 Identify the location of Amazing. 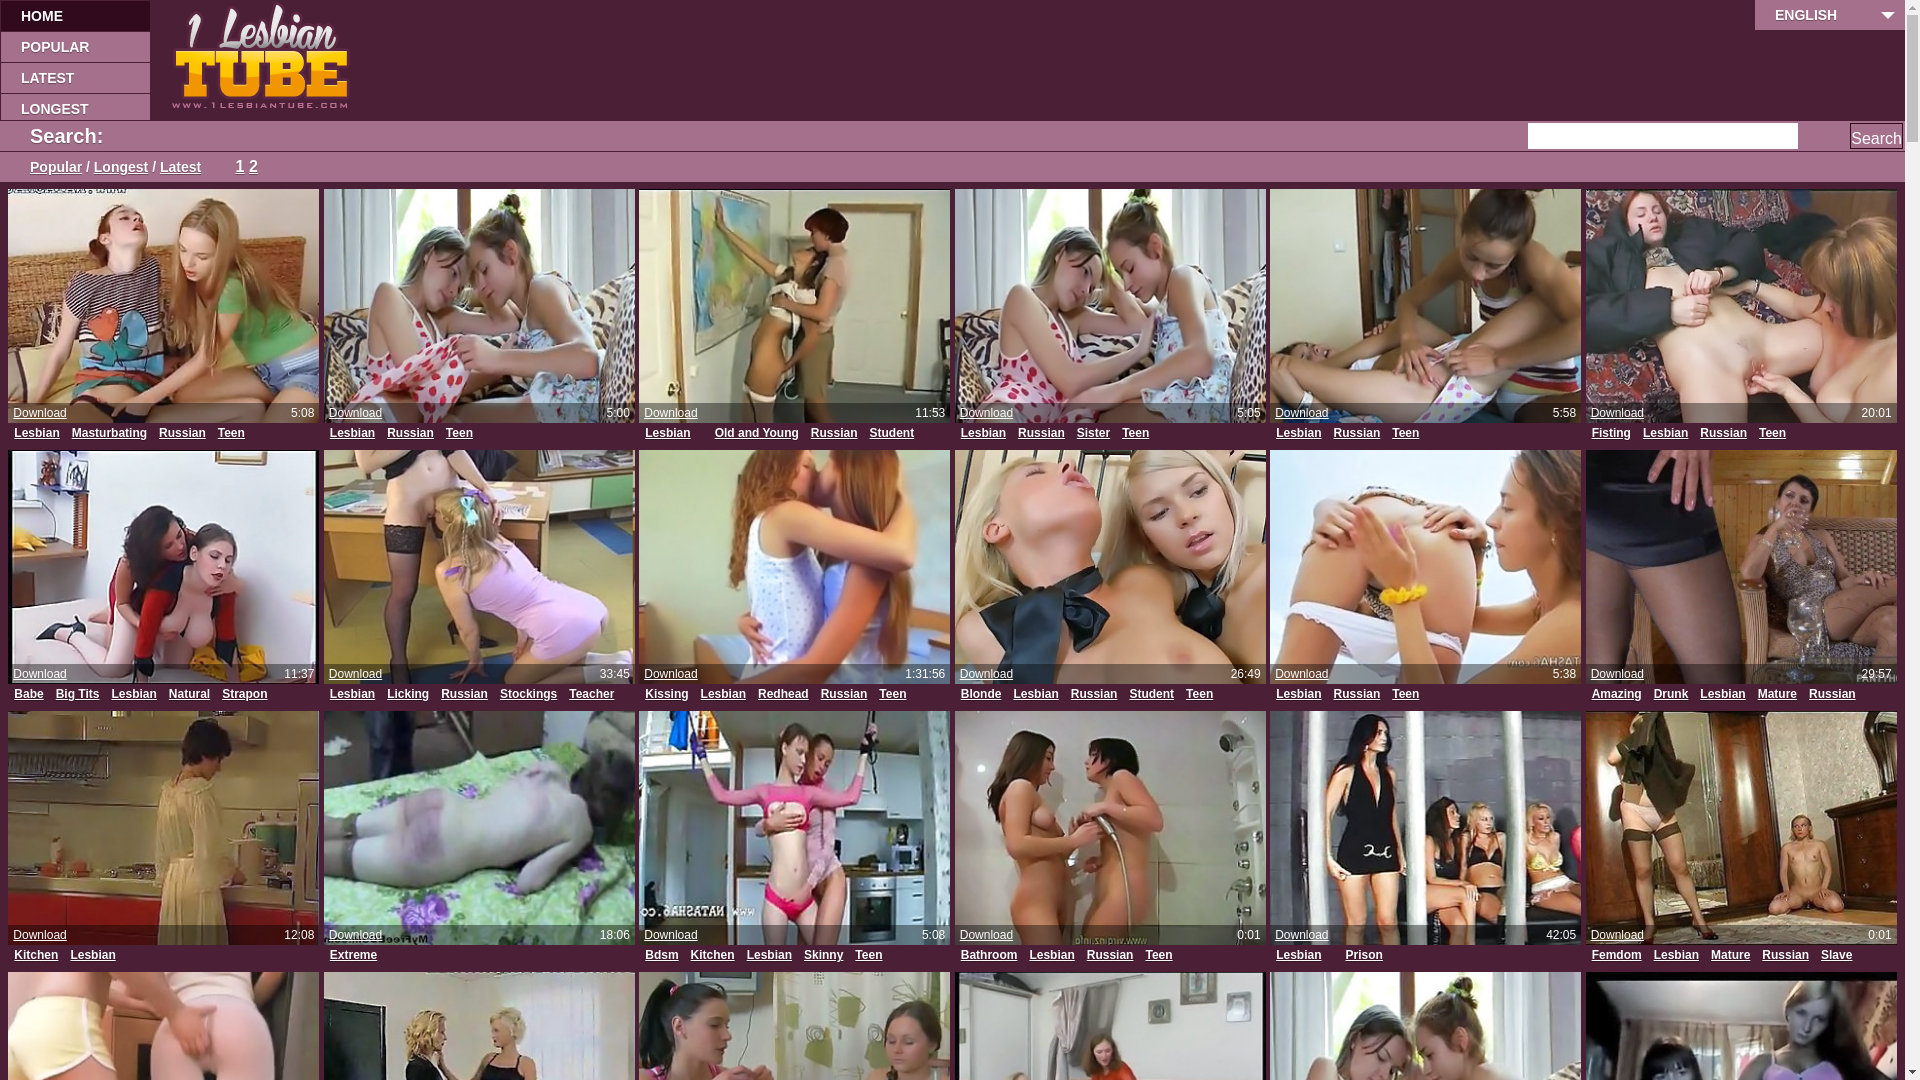
(1617, 694).